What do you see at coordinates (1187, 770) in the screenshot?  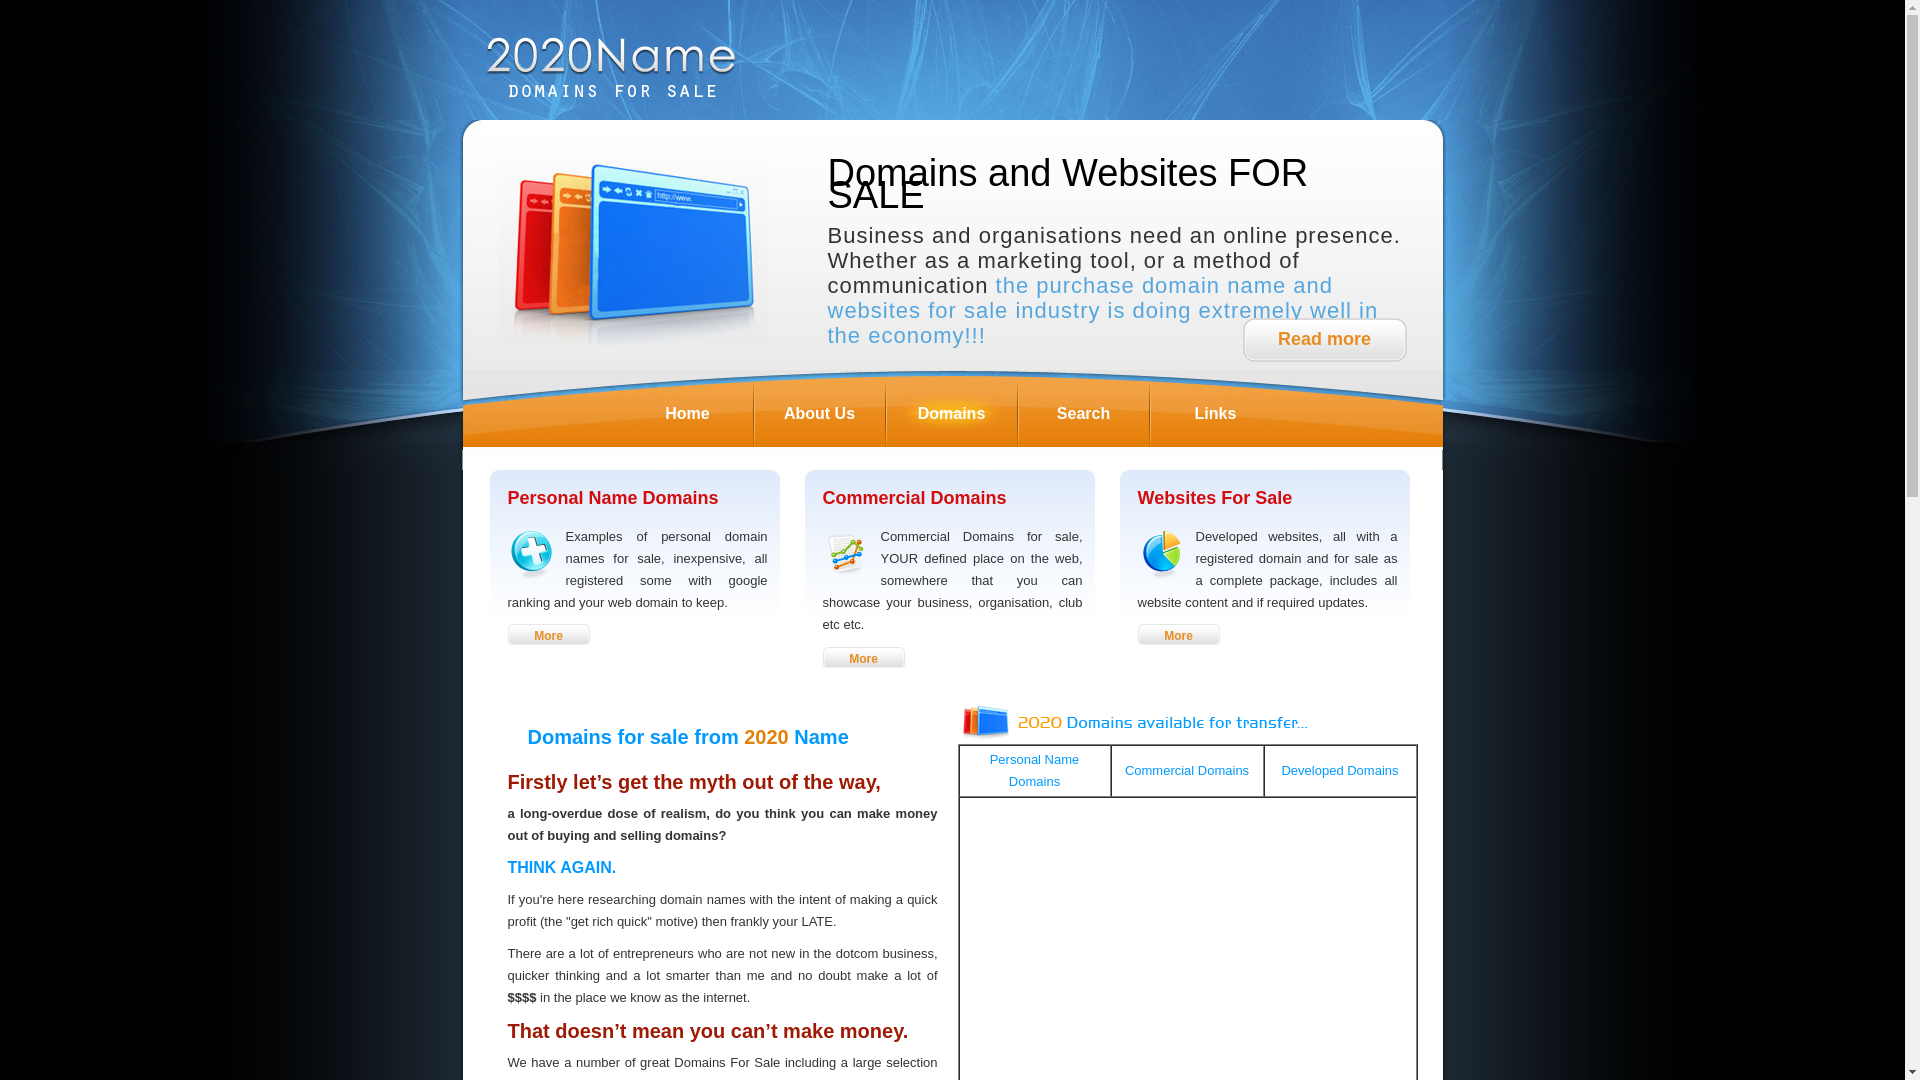 I see `Commercial Domains` at bounding box center [1187, 770].